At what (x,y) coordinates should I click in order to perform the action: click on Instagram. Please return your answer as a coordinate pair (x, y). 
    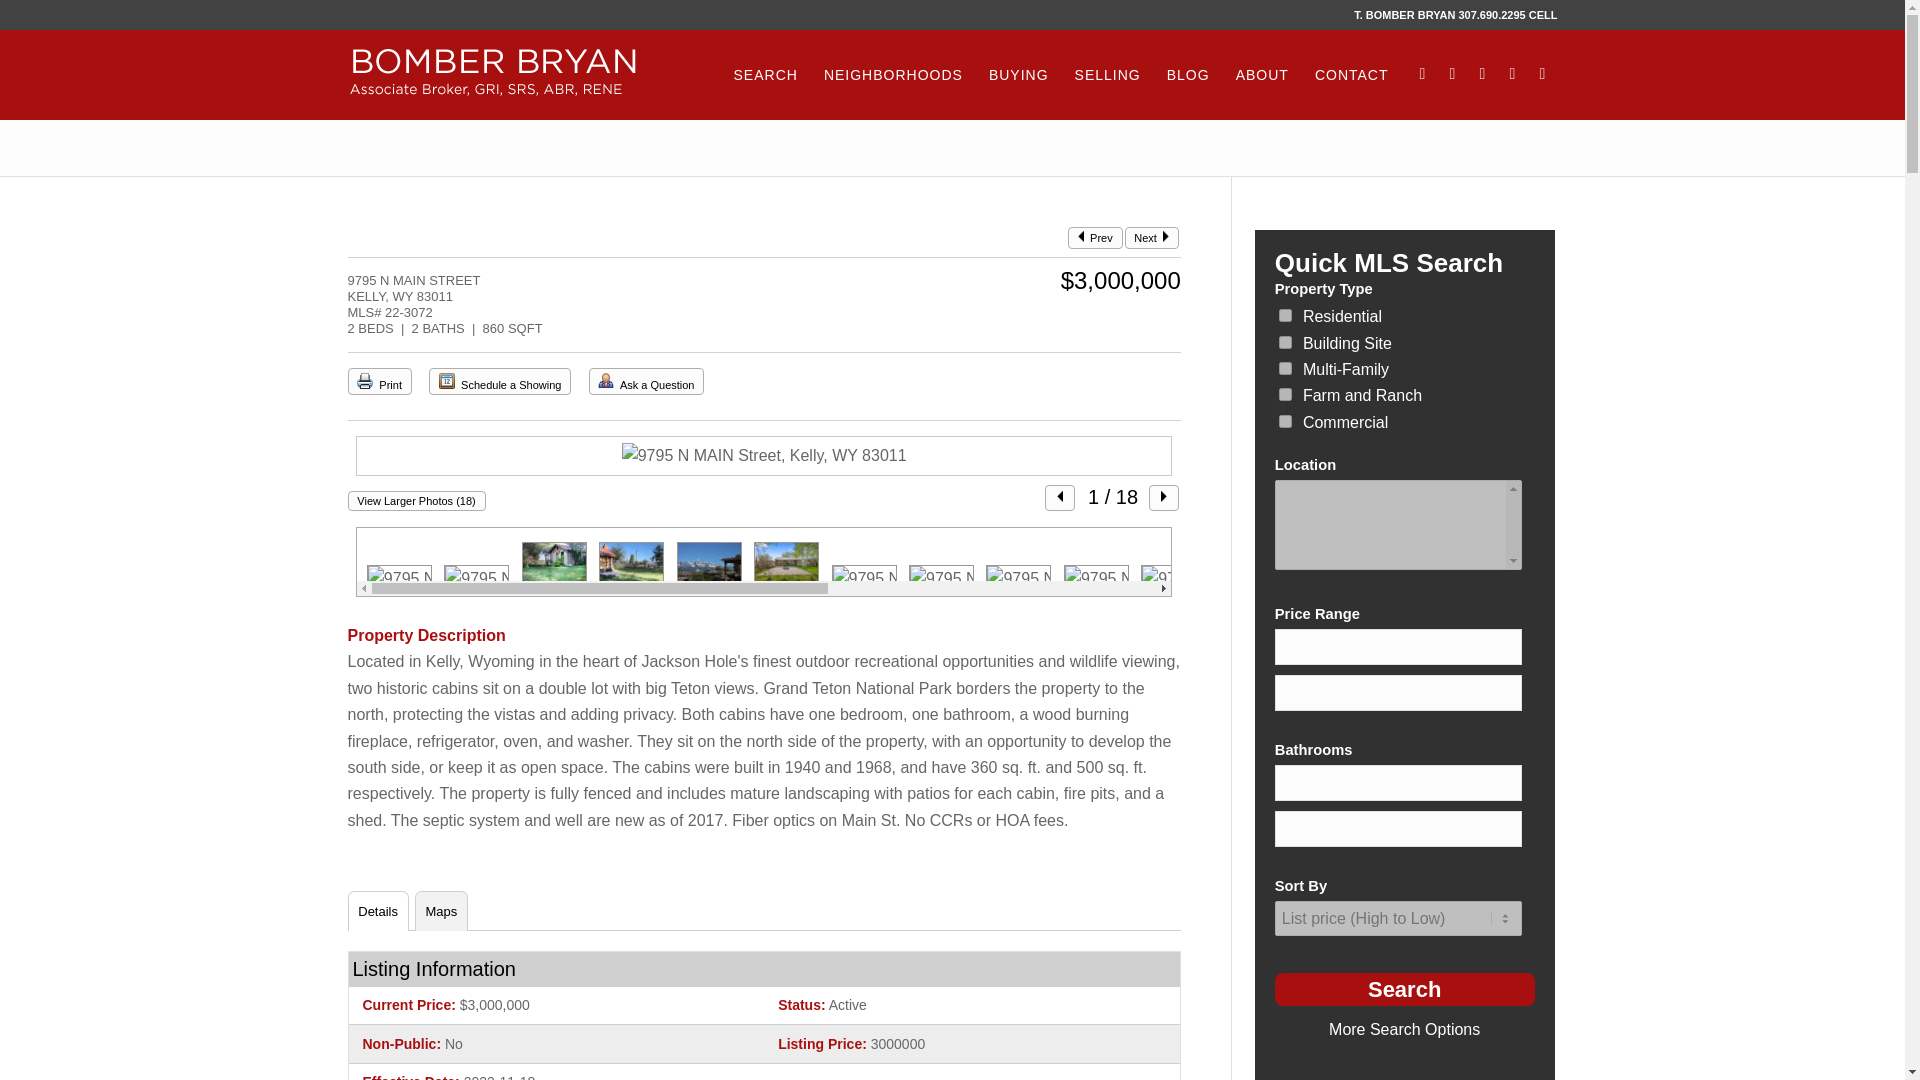
    Looking at the image, I should click on (1512, 74).